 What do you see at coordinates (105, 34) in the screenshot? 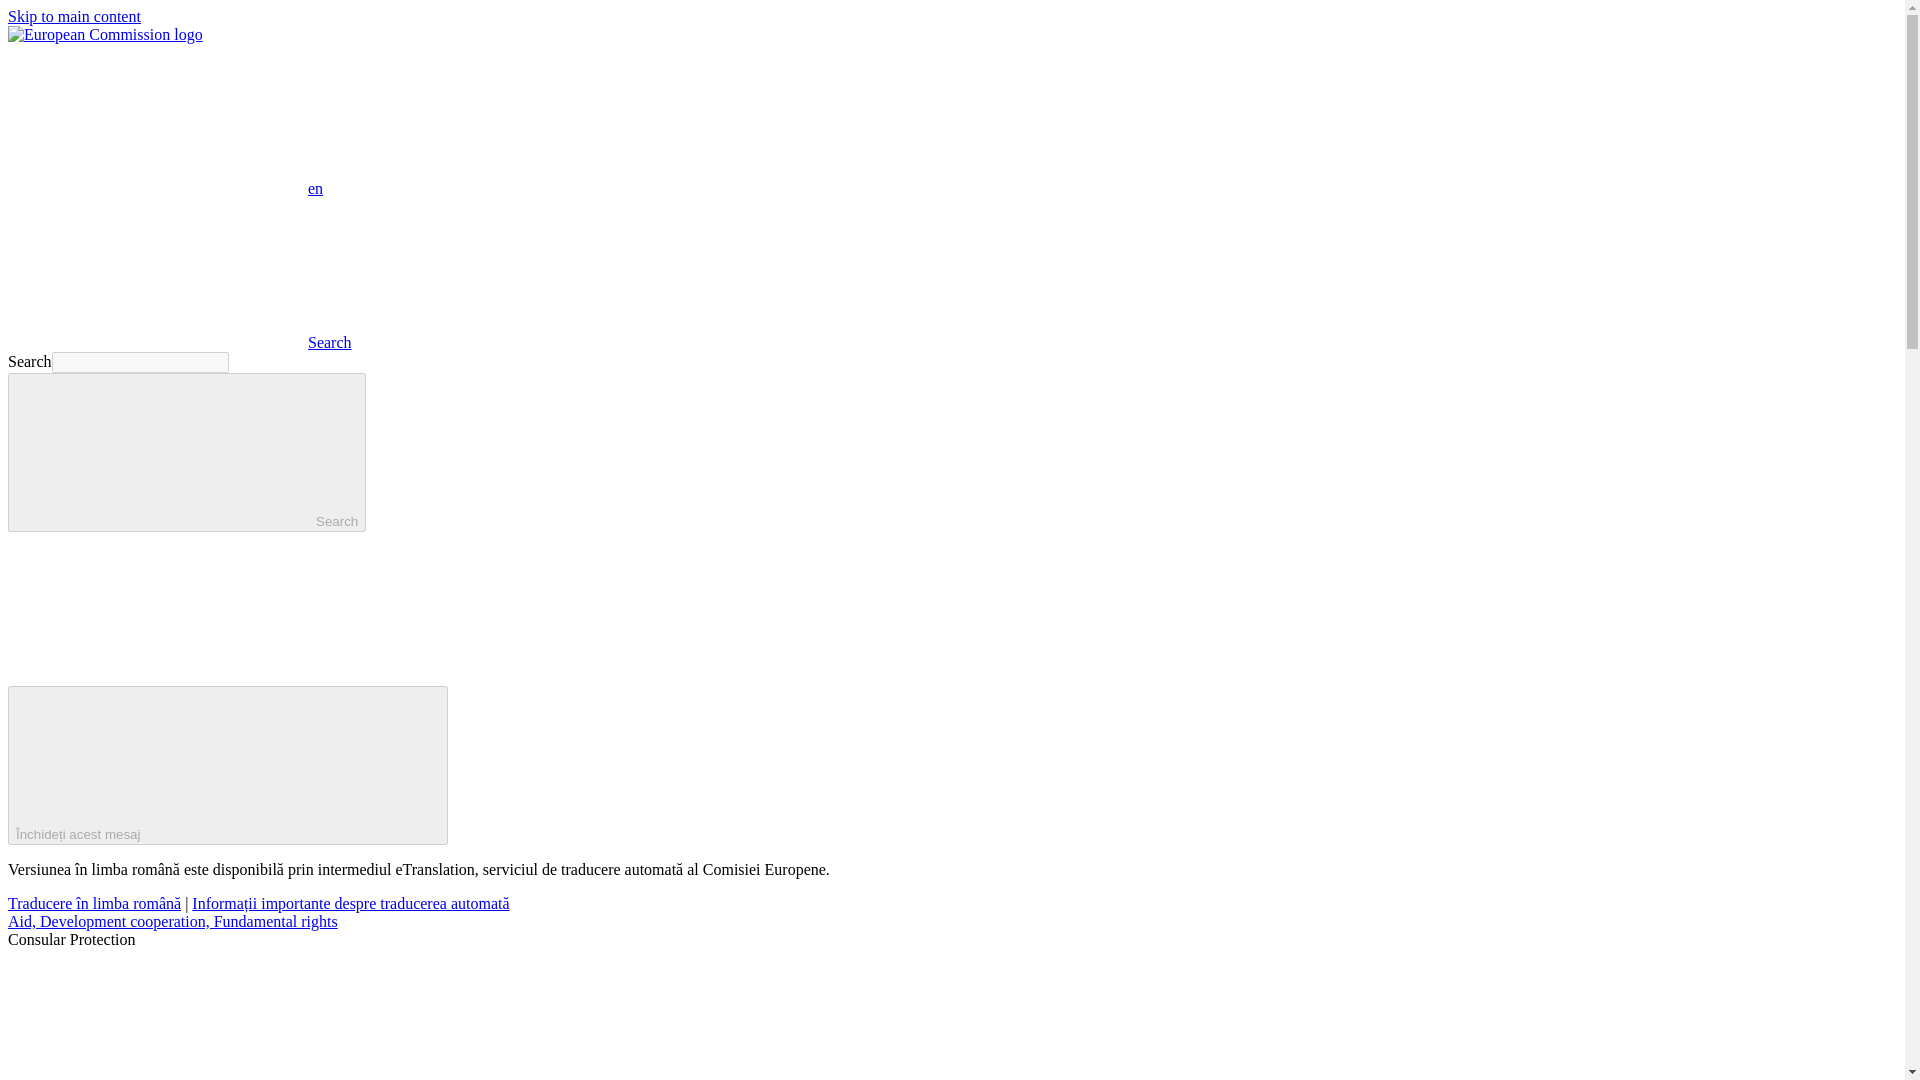
I see `European Commission` at bounding box center [105, 34].